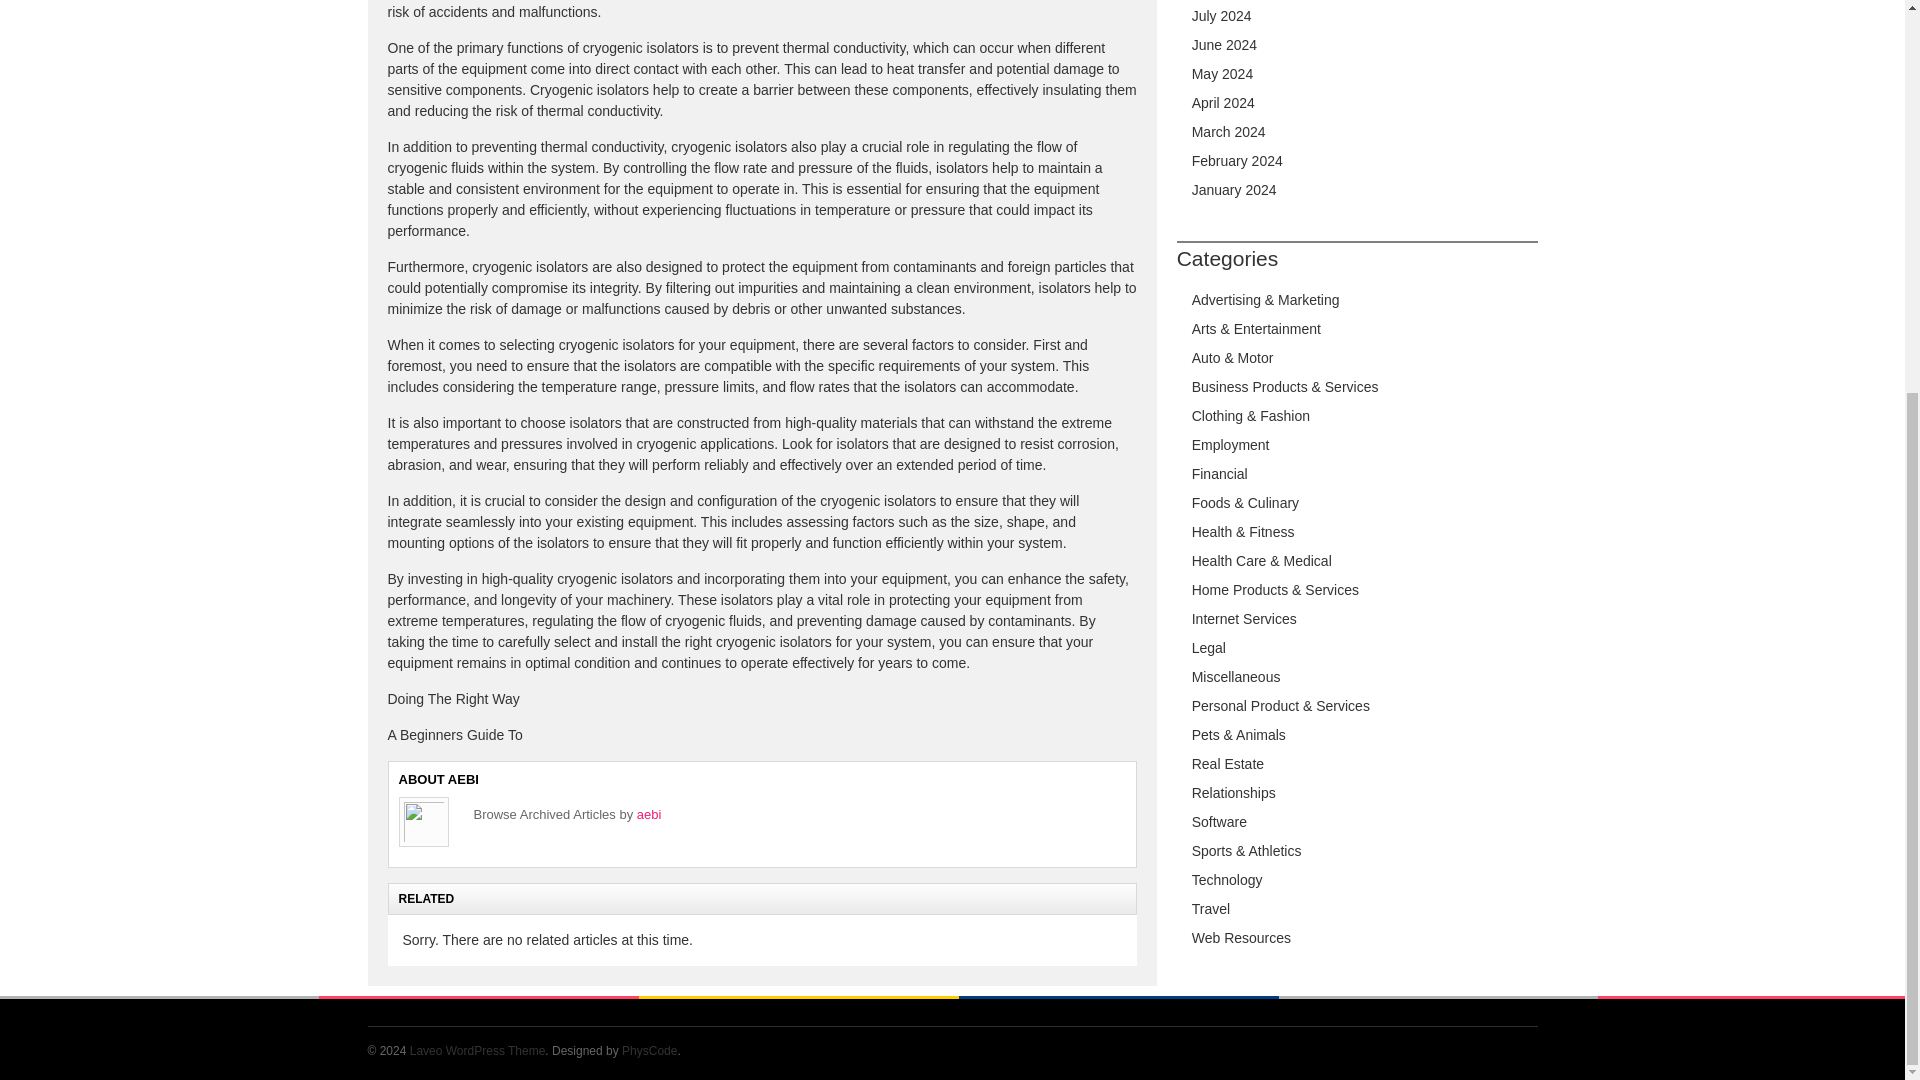  I want to click on Relationships, so click(1234, 793).